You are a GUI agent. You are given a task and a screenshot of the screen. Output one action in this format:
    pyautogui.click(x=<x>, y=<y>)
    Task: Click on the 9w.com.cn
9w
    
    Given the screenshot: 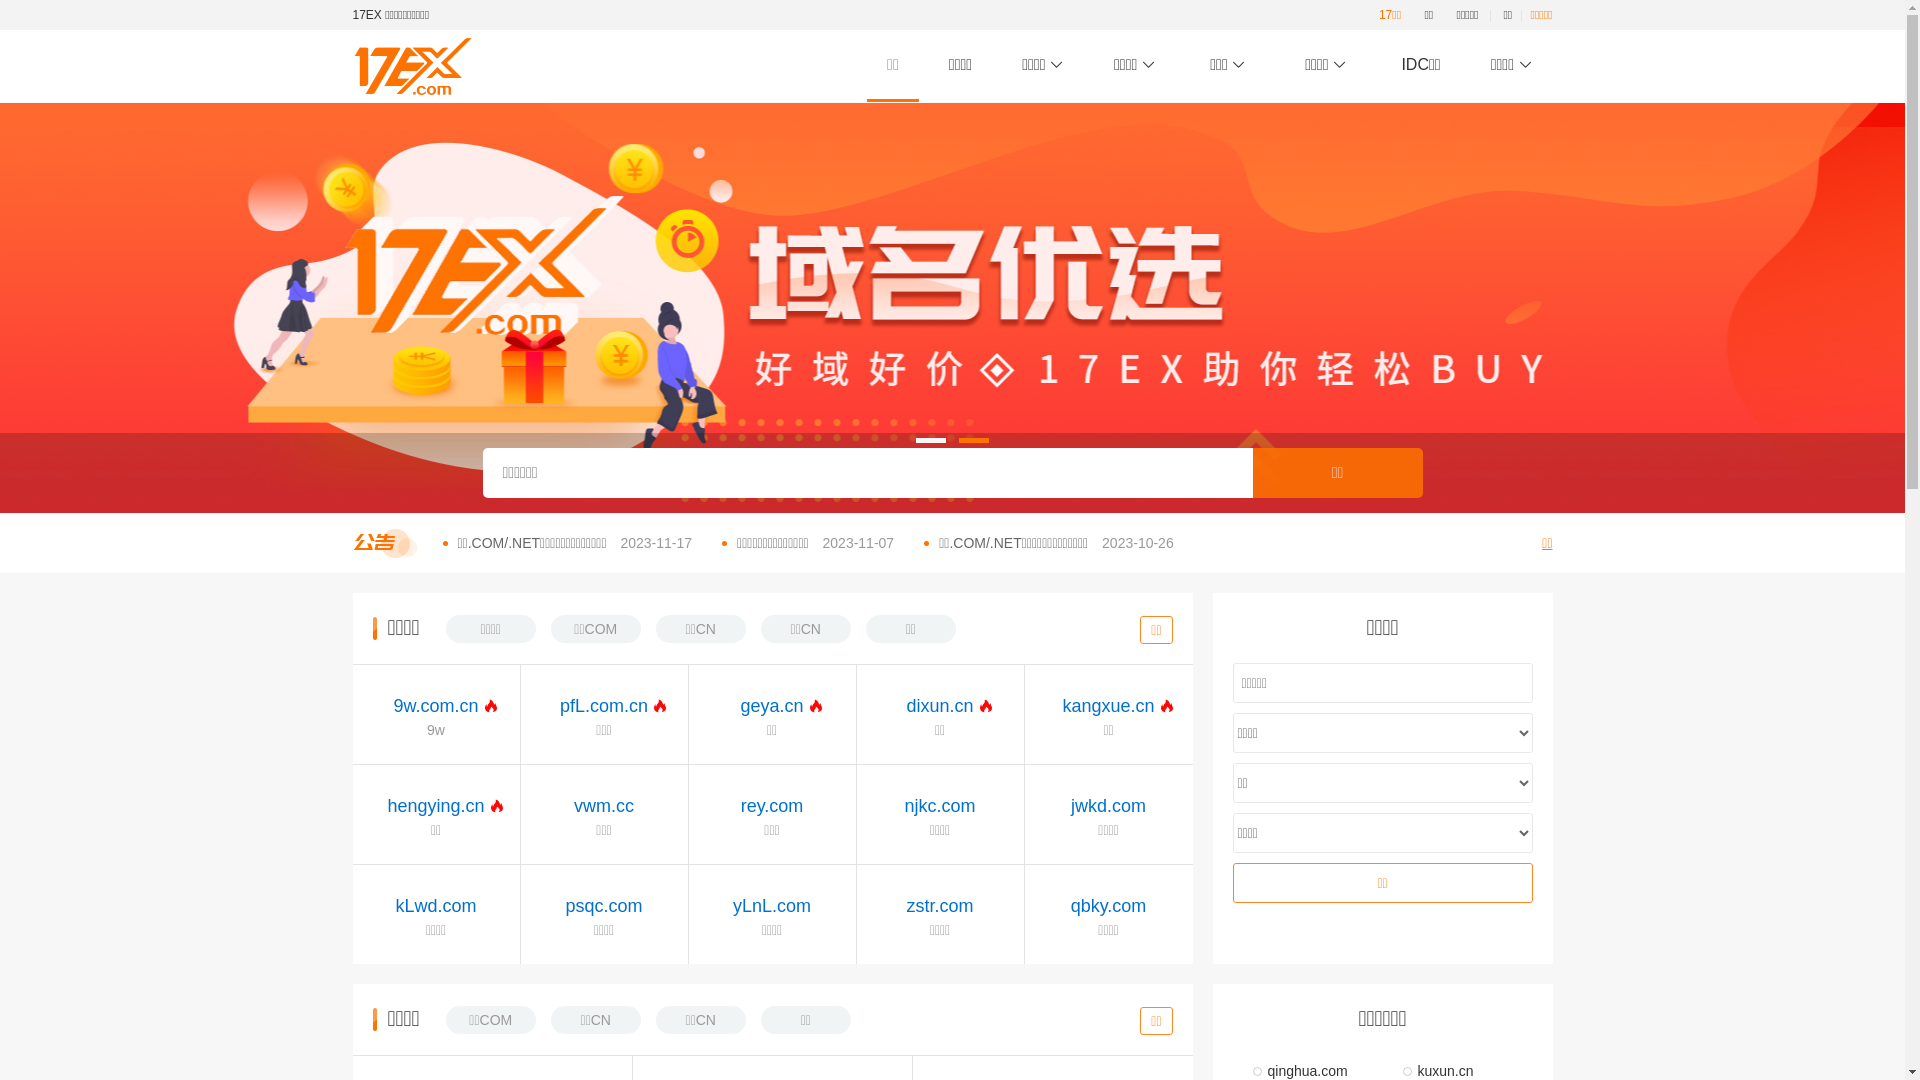 What is the action you would take?
    pyautogui.click(x=436, y=715)
    